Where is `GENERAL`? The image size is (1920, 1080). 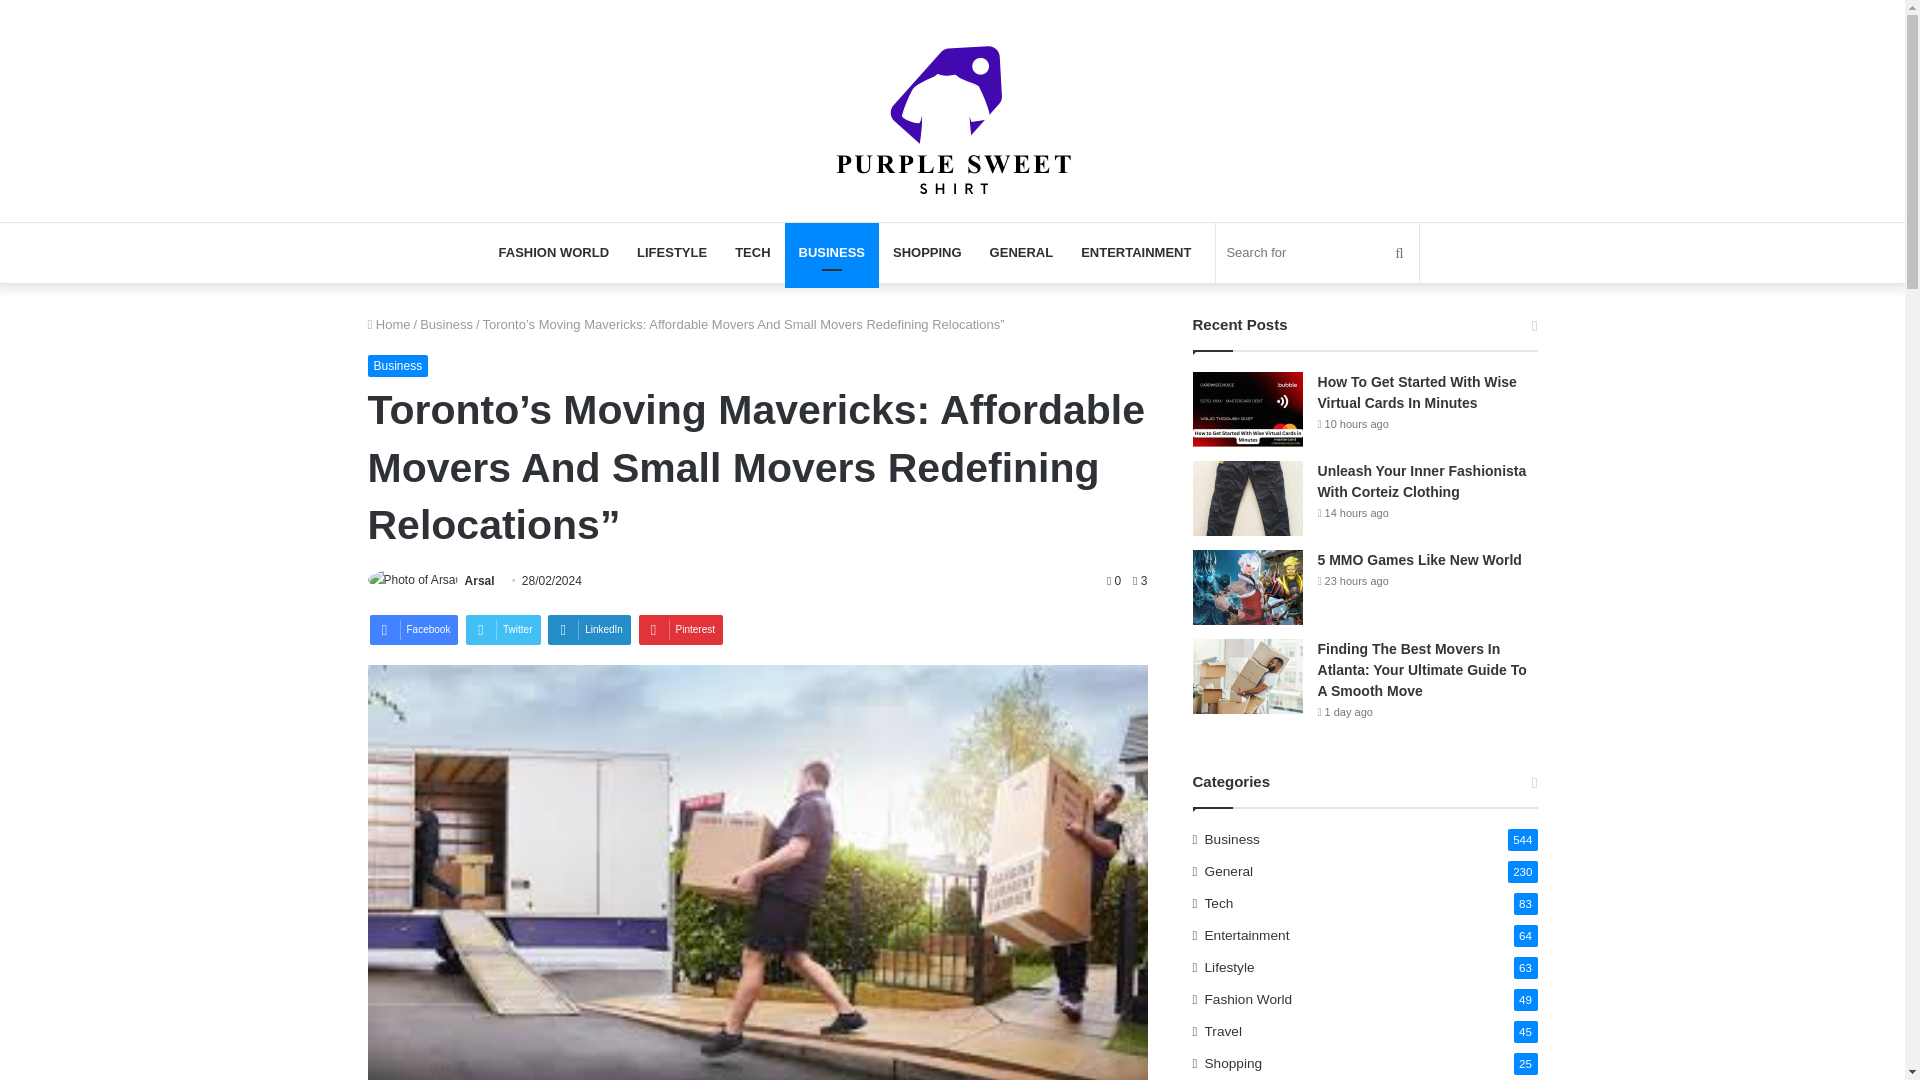
GENERAL is located at coordinates (1021, 252).